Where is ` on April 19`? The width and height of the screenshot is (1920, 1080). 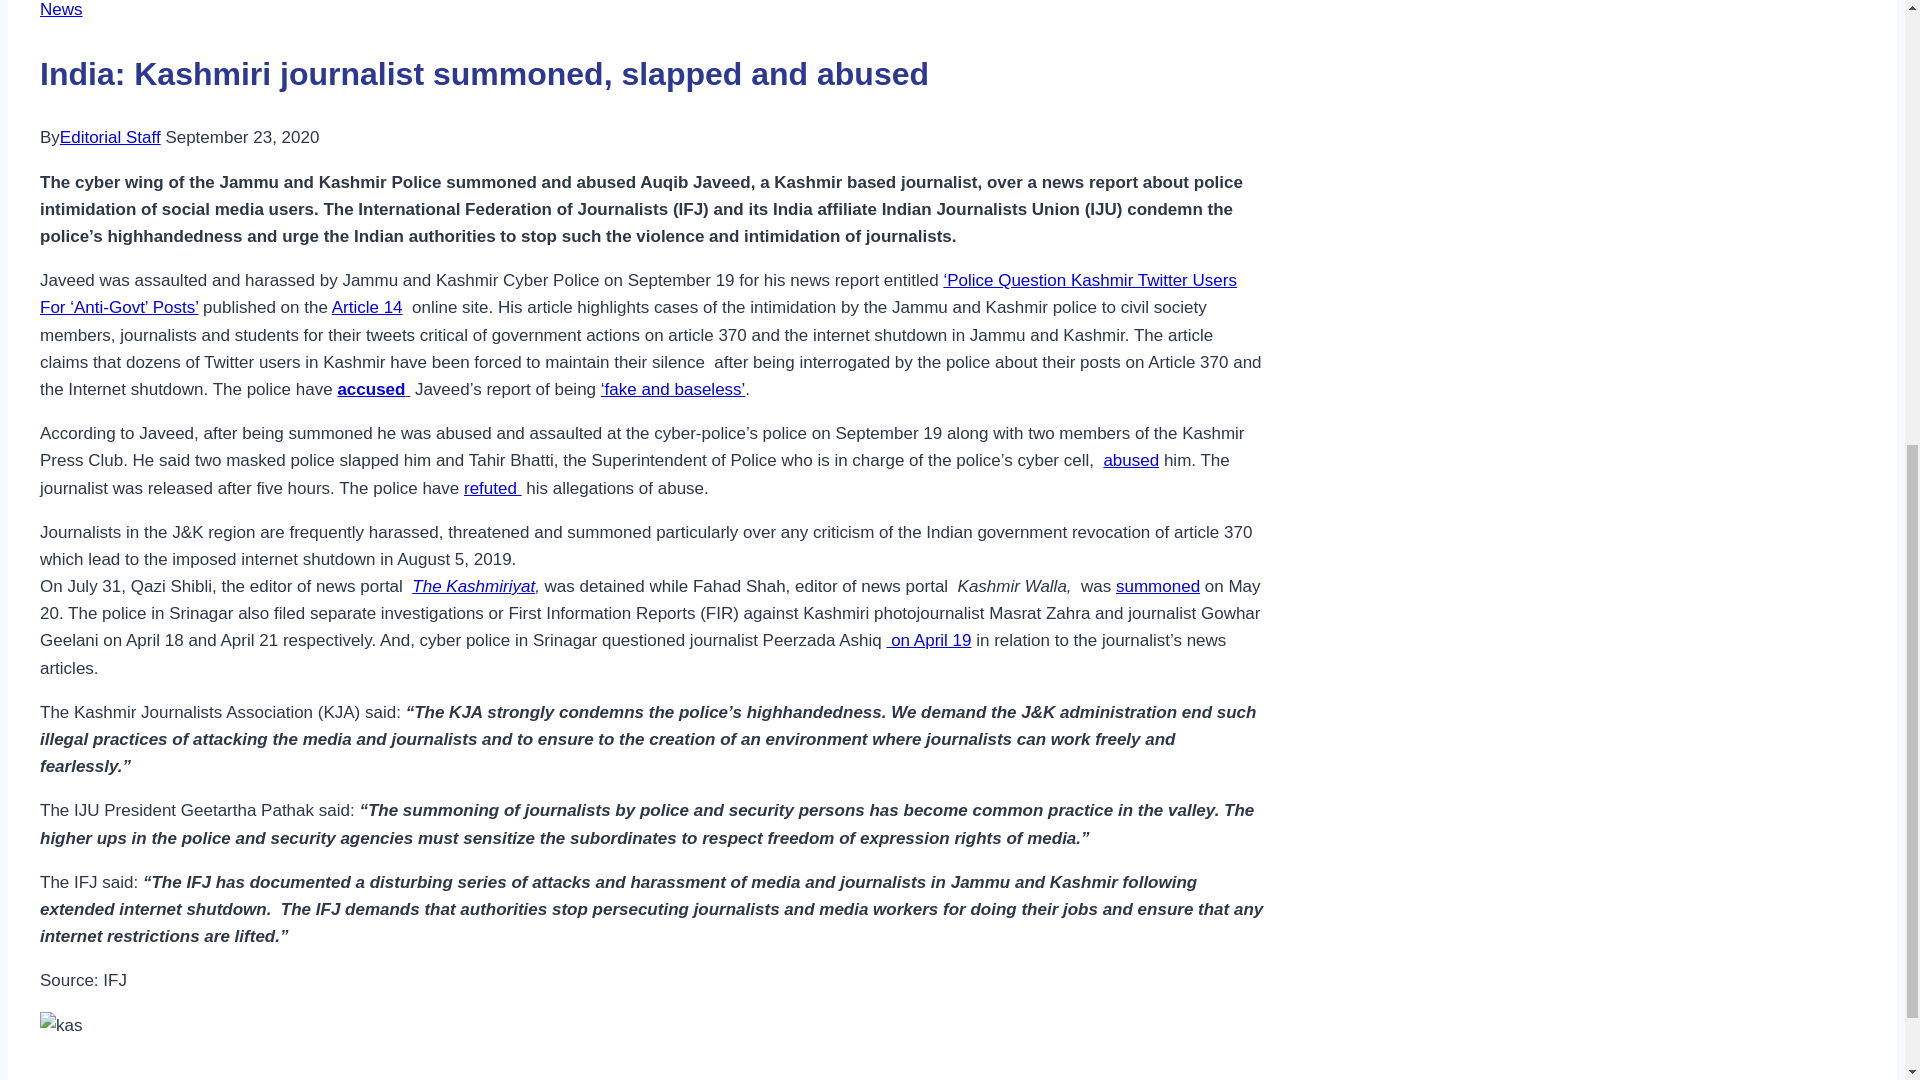  on April 19 is located at coordinates (928, 640).